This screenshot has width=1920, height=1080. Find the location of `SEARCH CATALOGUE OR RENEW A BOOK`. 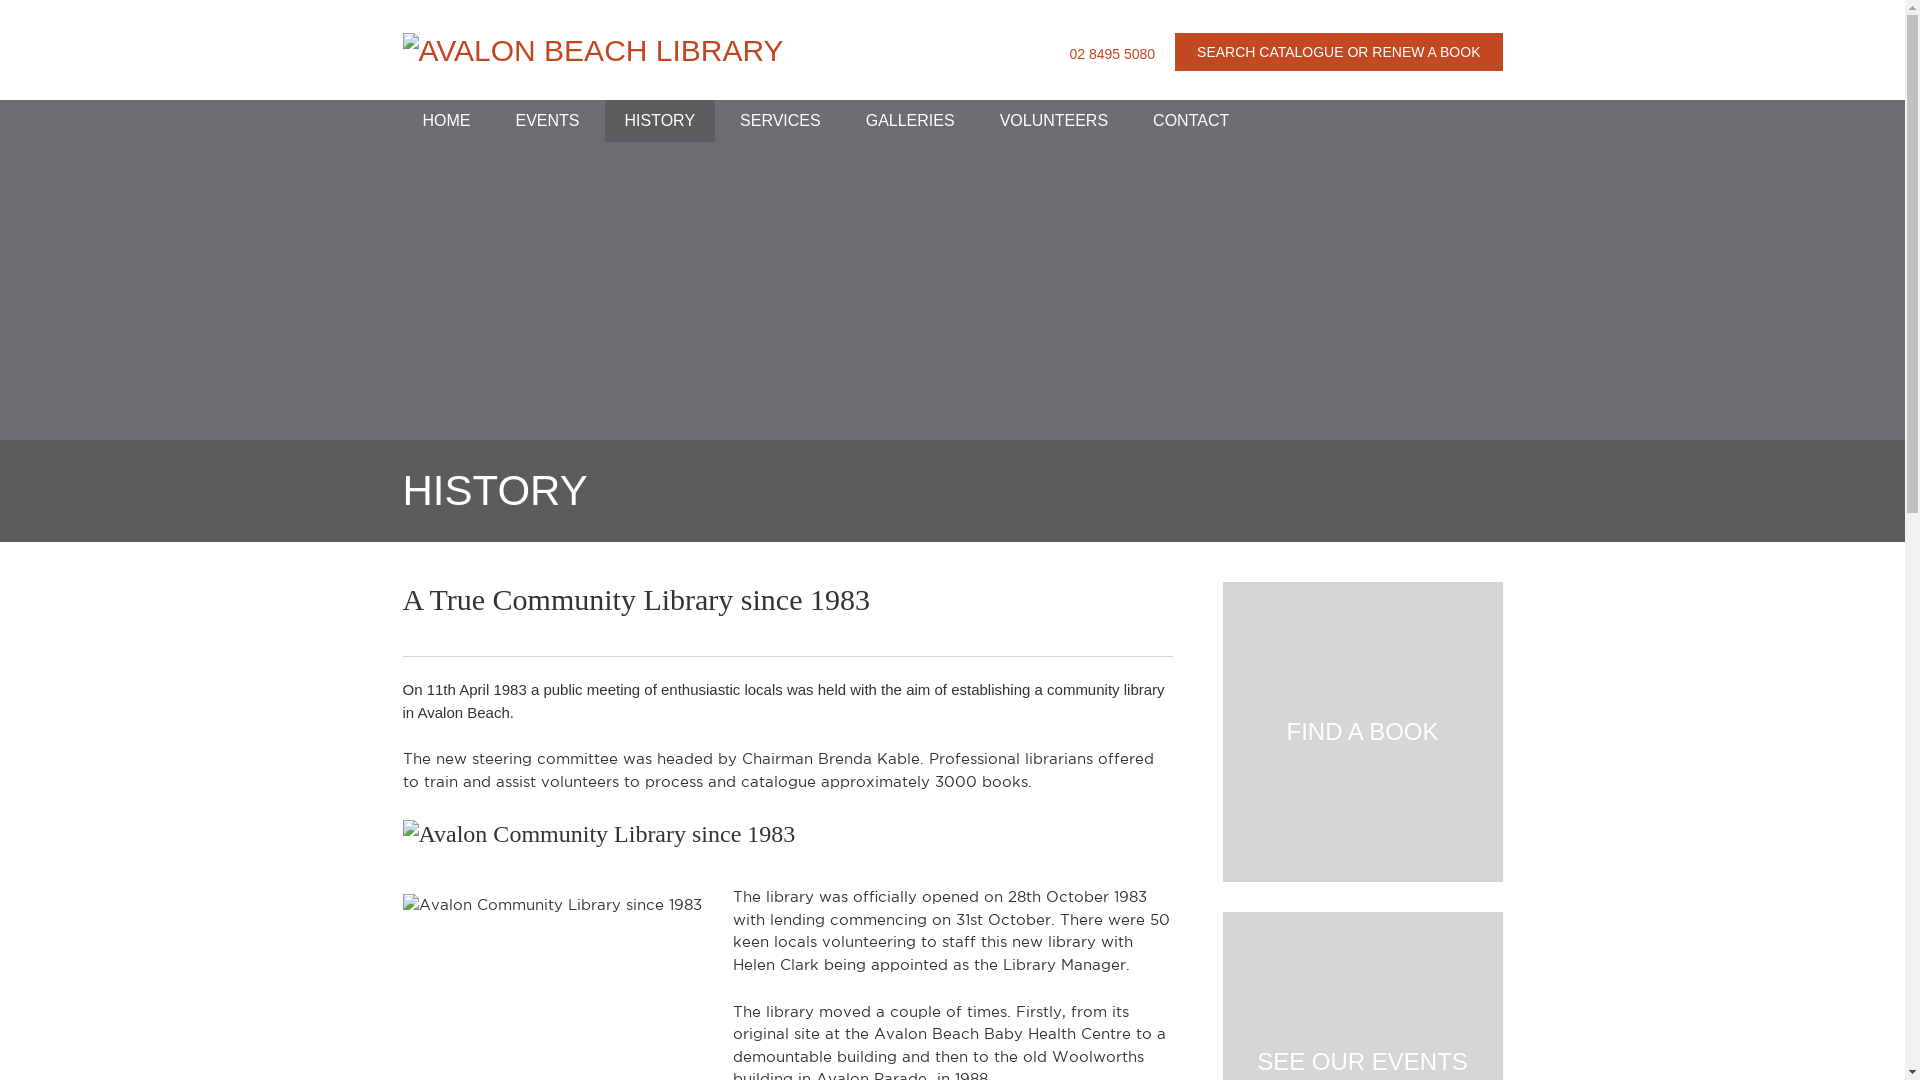

SEARCH CATALOGUE OR RENEW A BOOK is located at coordinates (1338, 52).